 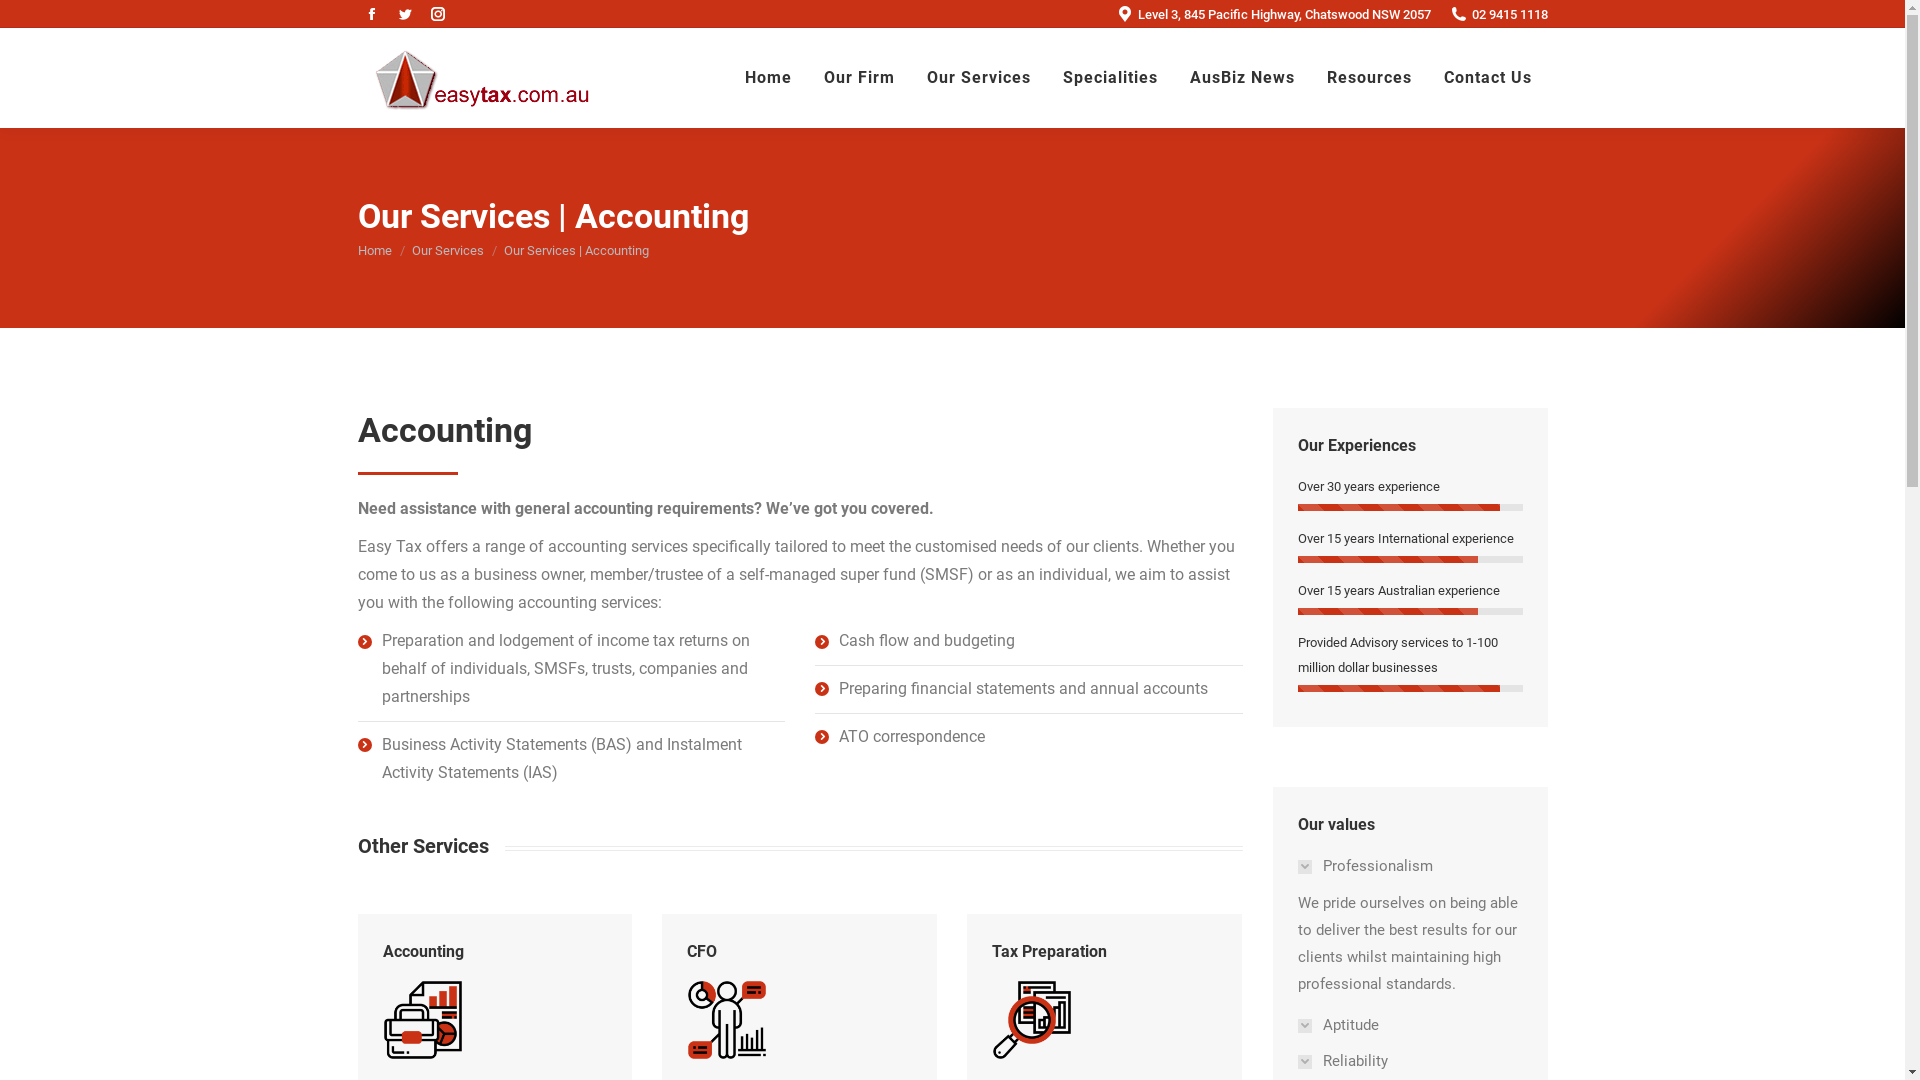 I want to click on Specialities, so click(x=1110, y=78).